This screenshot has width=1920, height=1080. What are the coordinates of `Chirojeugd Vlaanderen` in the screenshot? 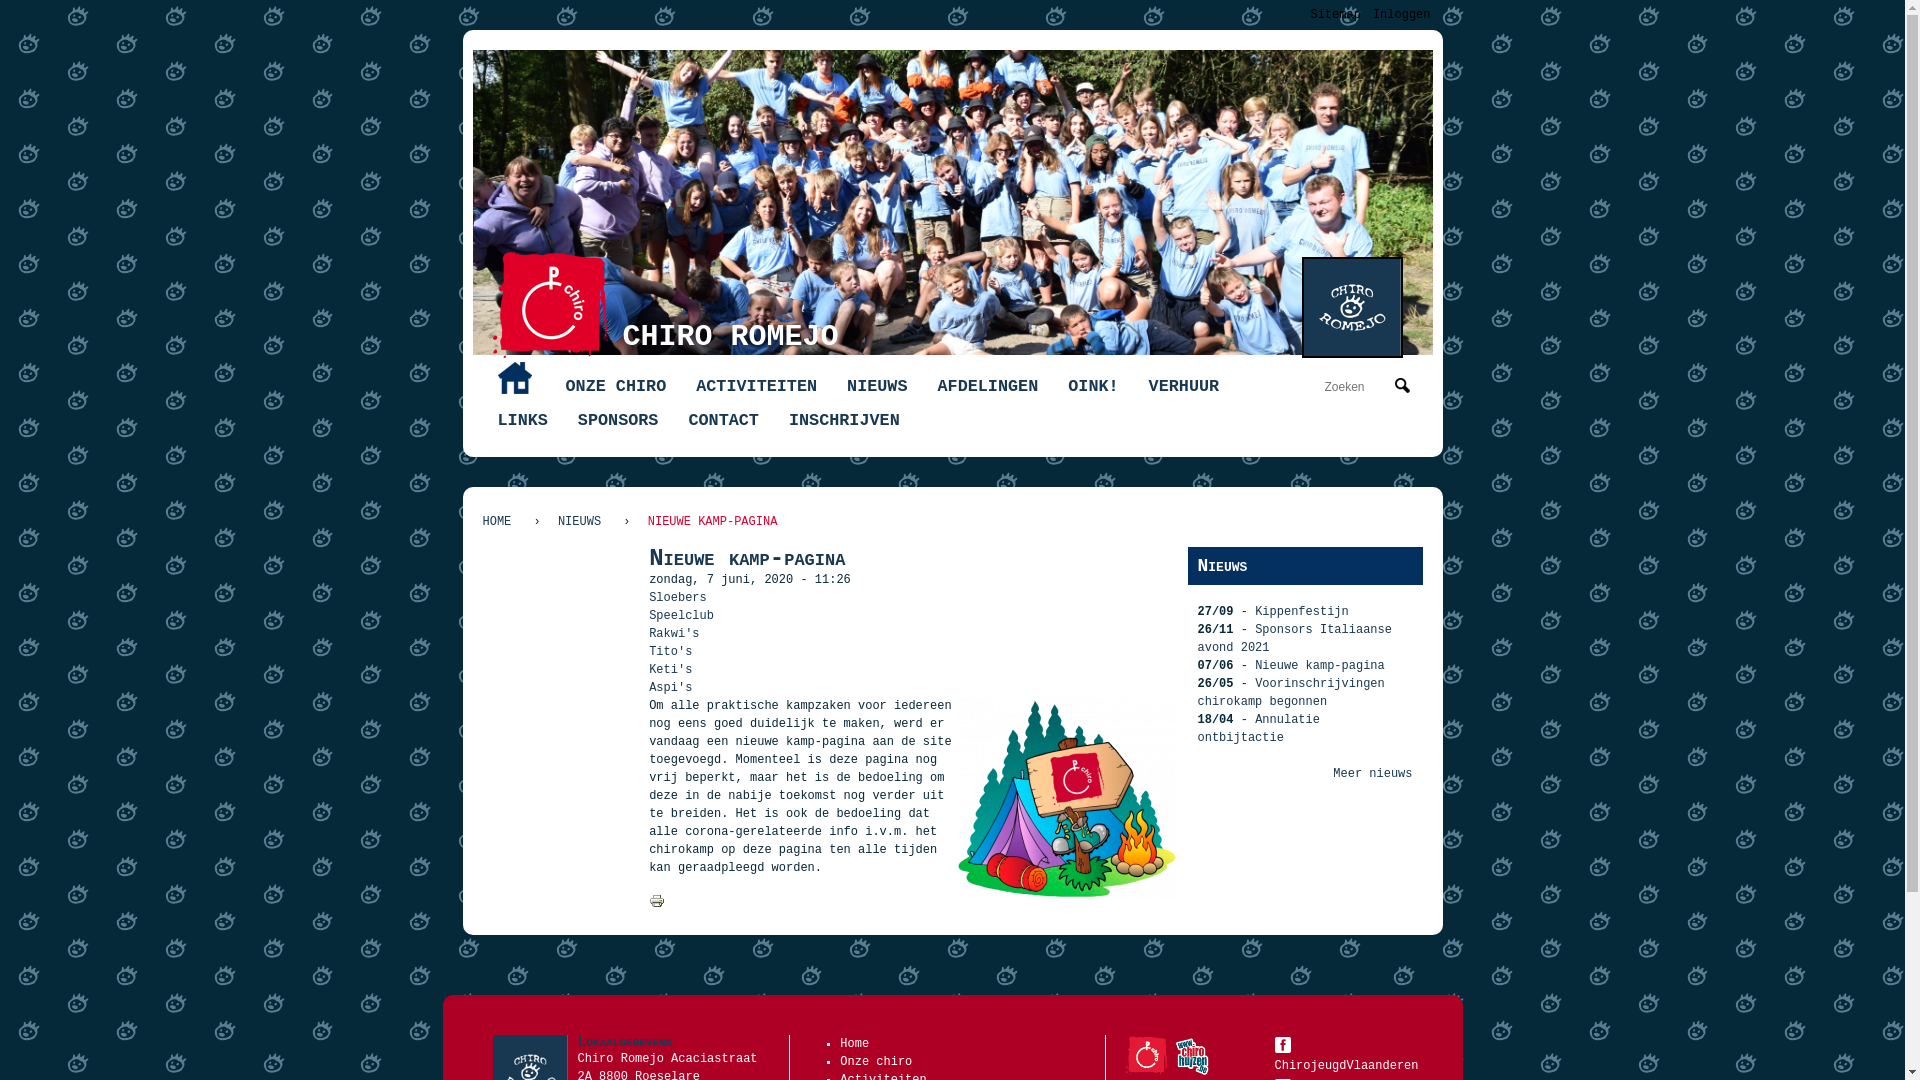 It's located at (1146, 1056).